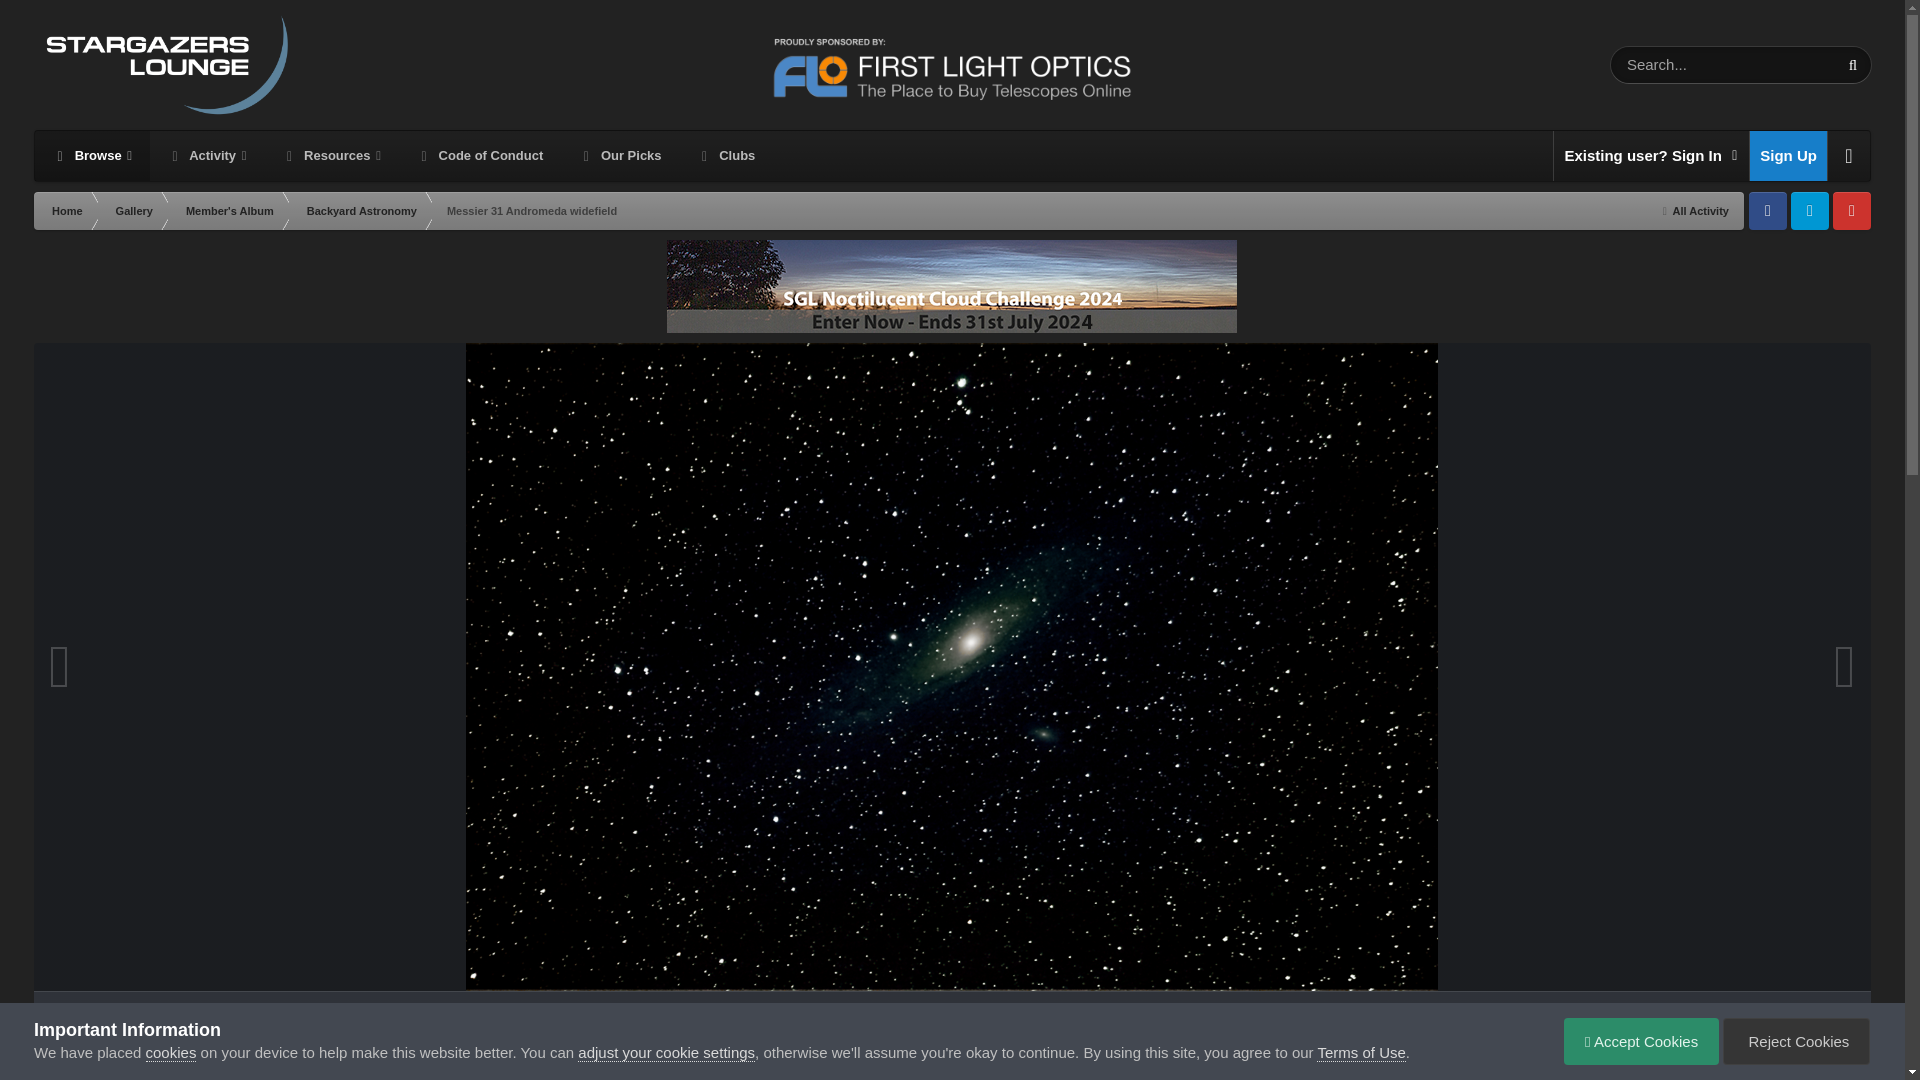 The height and width of the screenshot is (1080, 1920). Describe the element at coordinates (480, 156) in the screenshot. I see `Code of Conduct` at that location.